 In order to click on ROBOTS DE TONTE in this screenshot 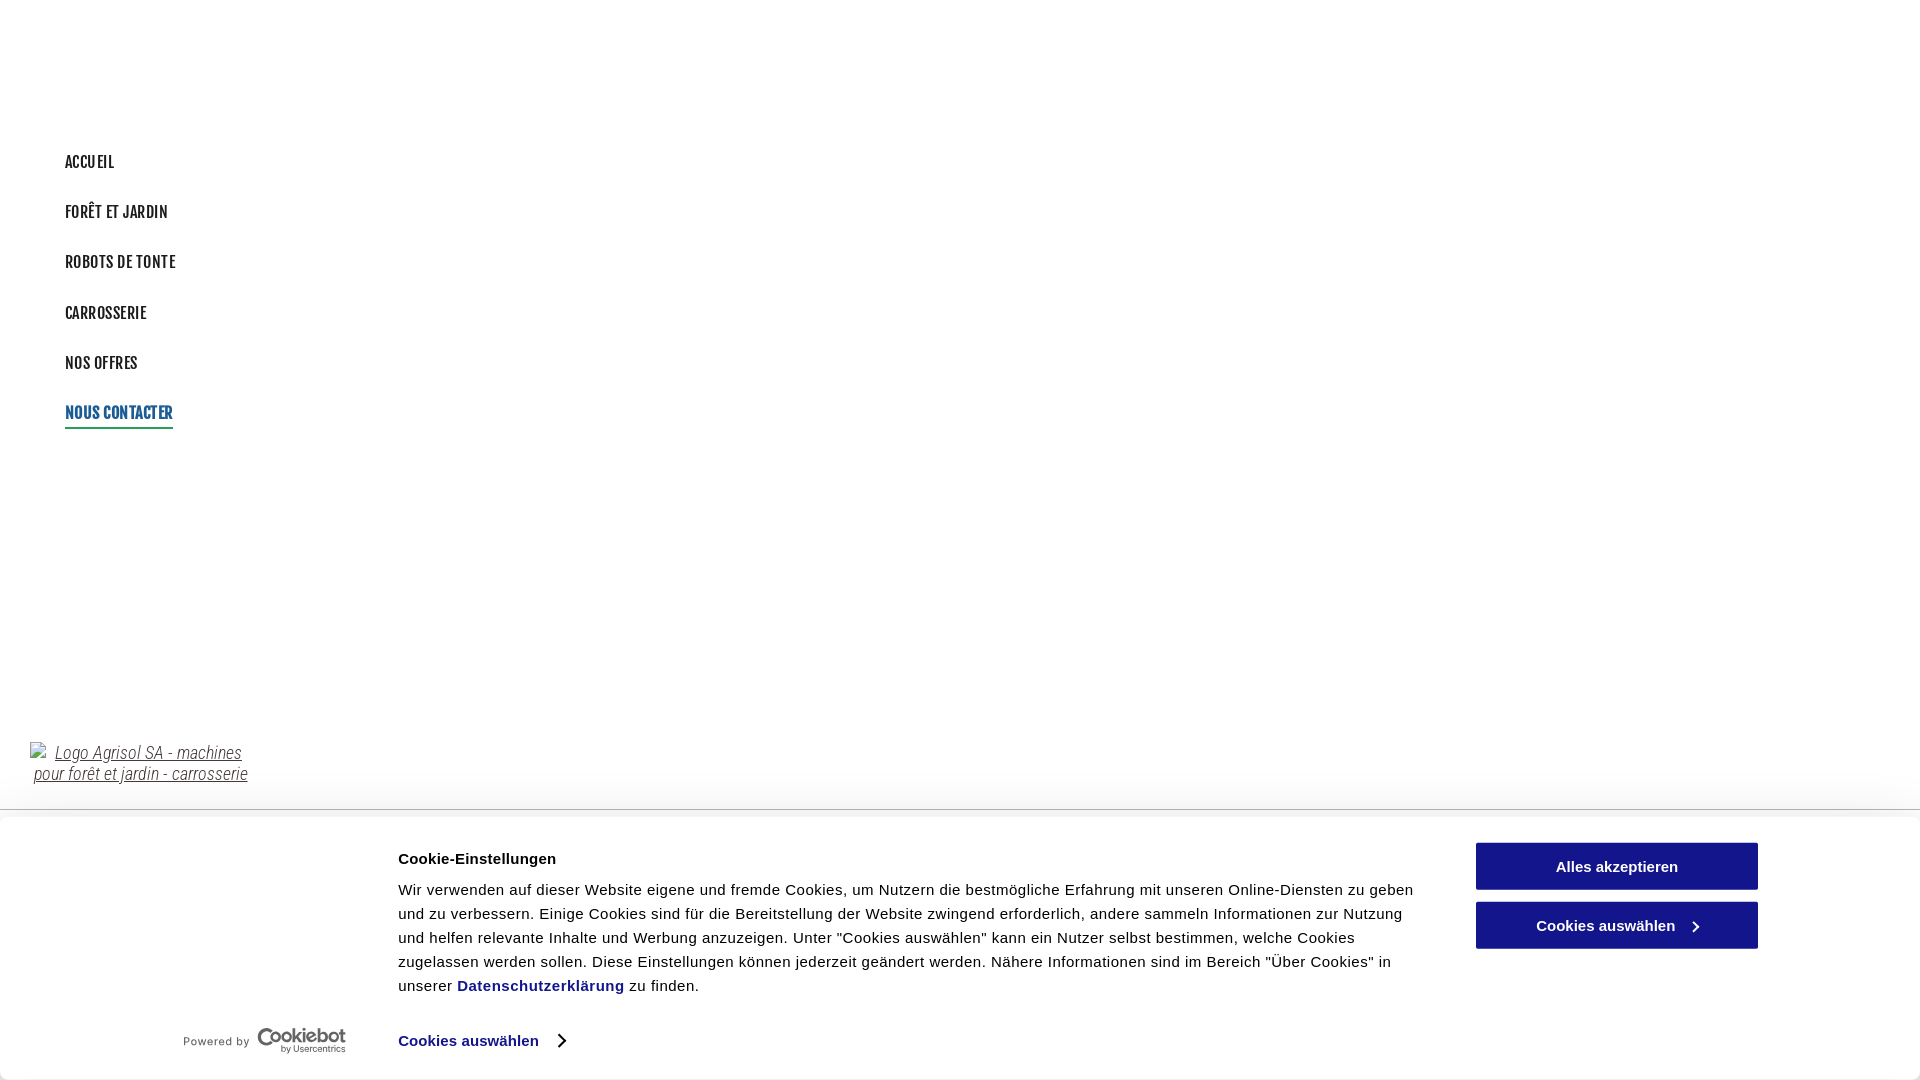, I will do `click(510, 262)`.